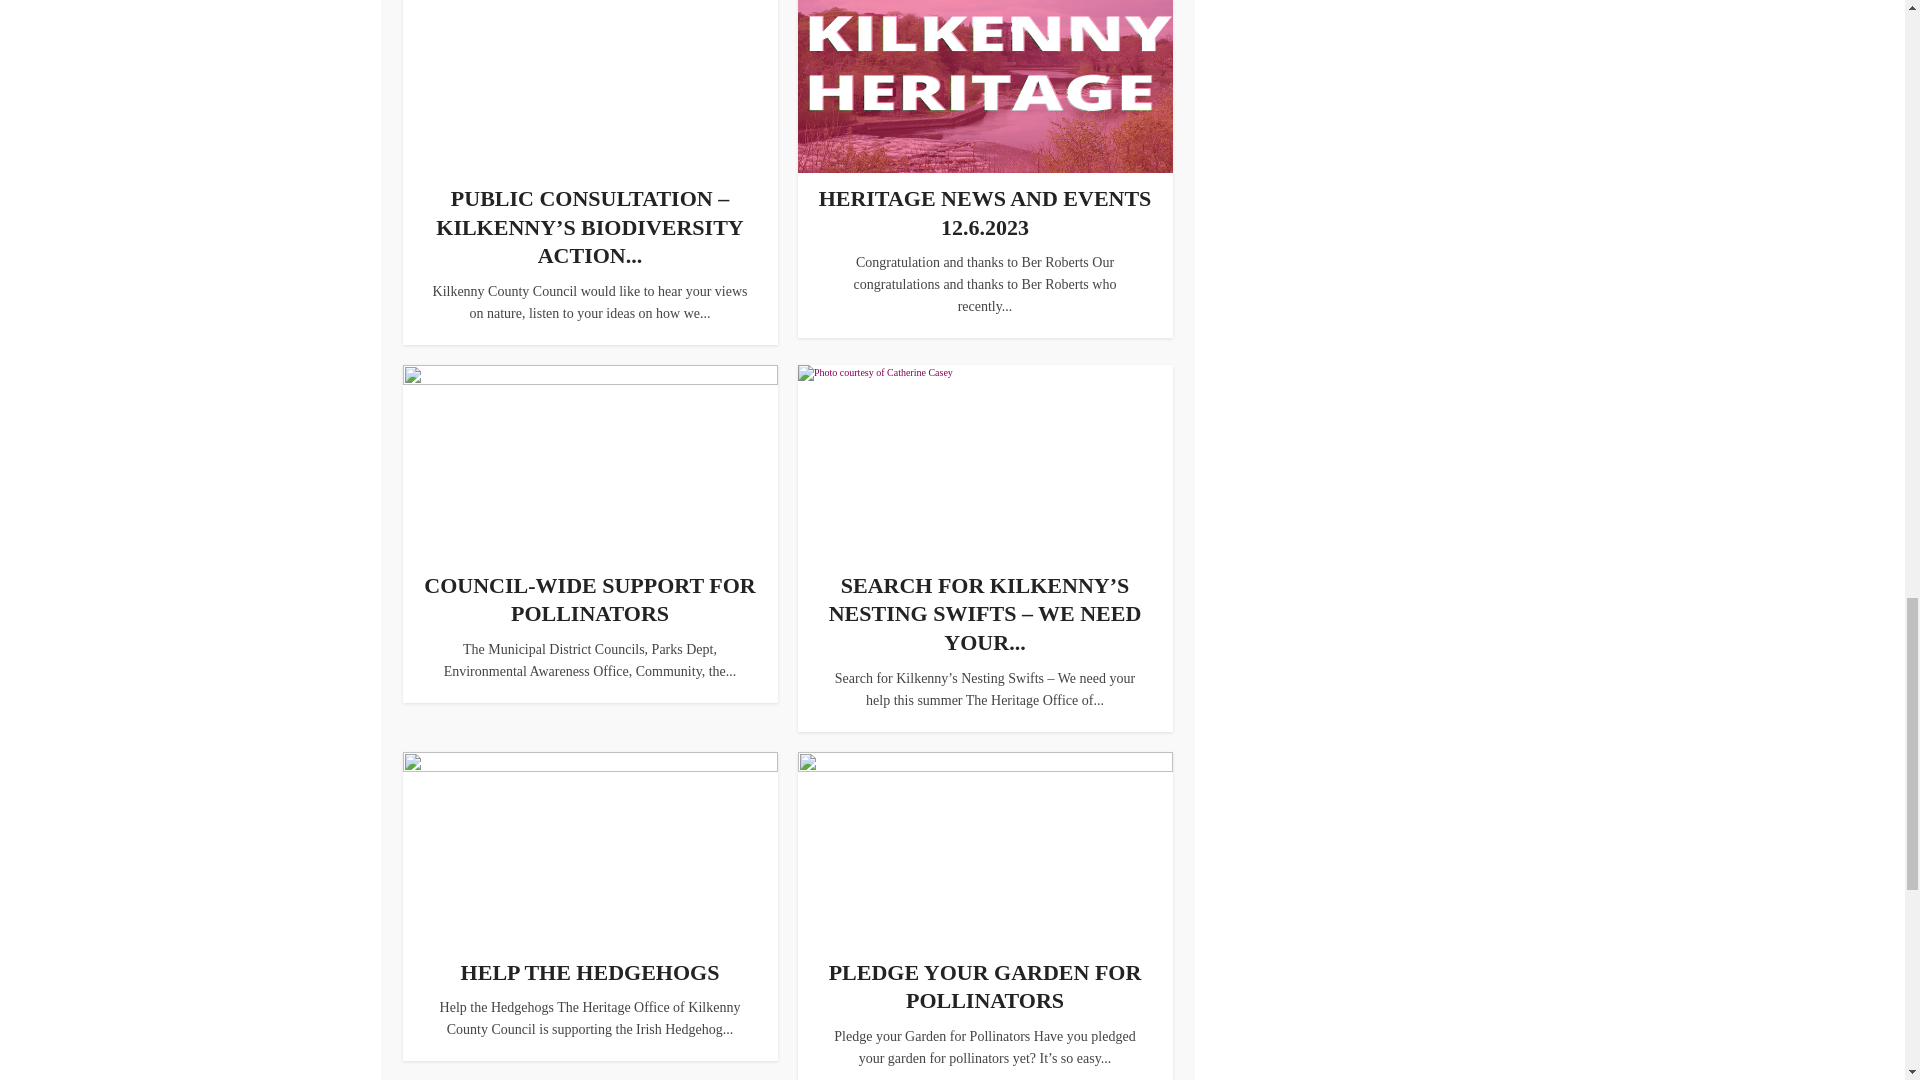 The width and height of the screenshot is (1920, 1080). What do you see at coordinates (590, 972) in the screenshot?
I see `Help the Hedgehogs` at bounding box center [590, 972].